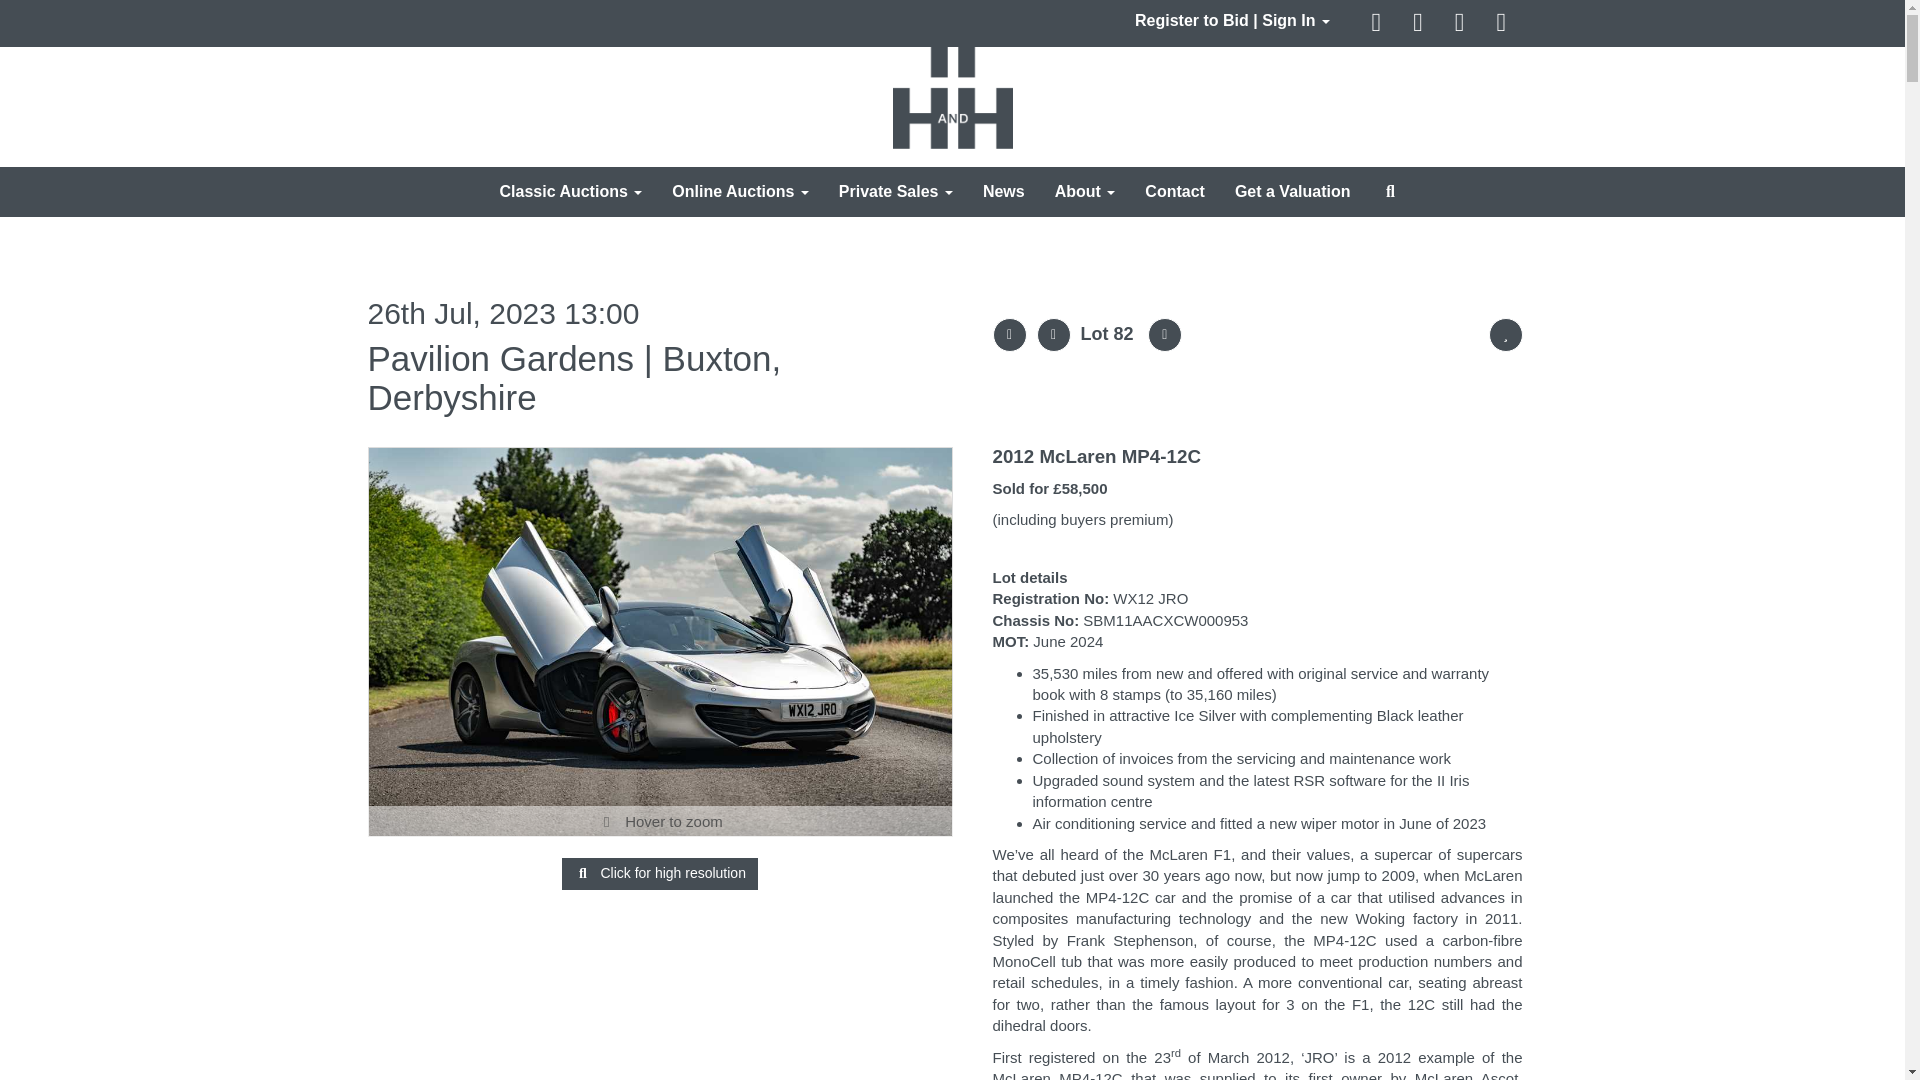 The width and height of the screenshot is (1920, 1080). What do you see at coordinates (1052, 334) in the screenshot?
I see `Previous lot` at bounding box center [1052, 334].